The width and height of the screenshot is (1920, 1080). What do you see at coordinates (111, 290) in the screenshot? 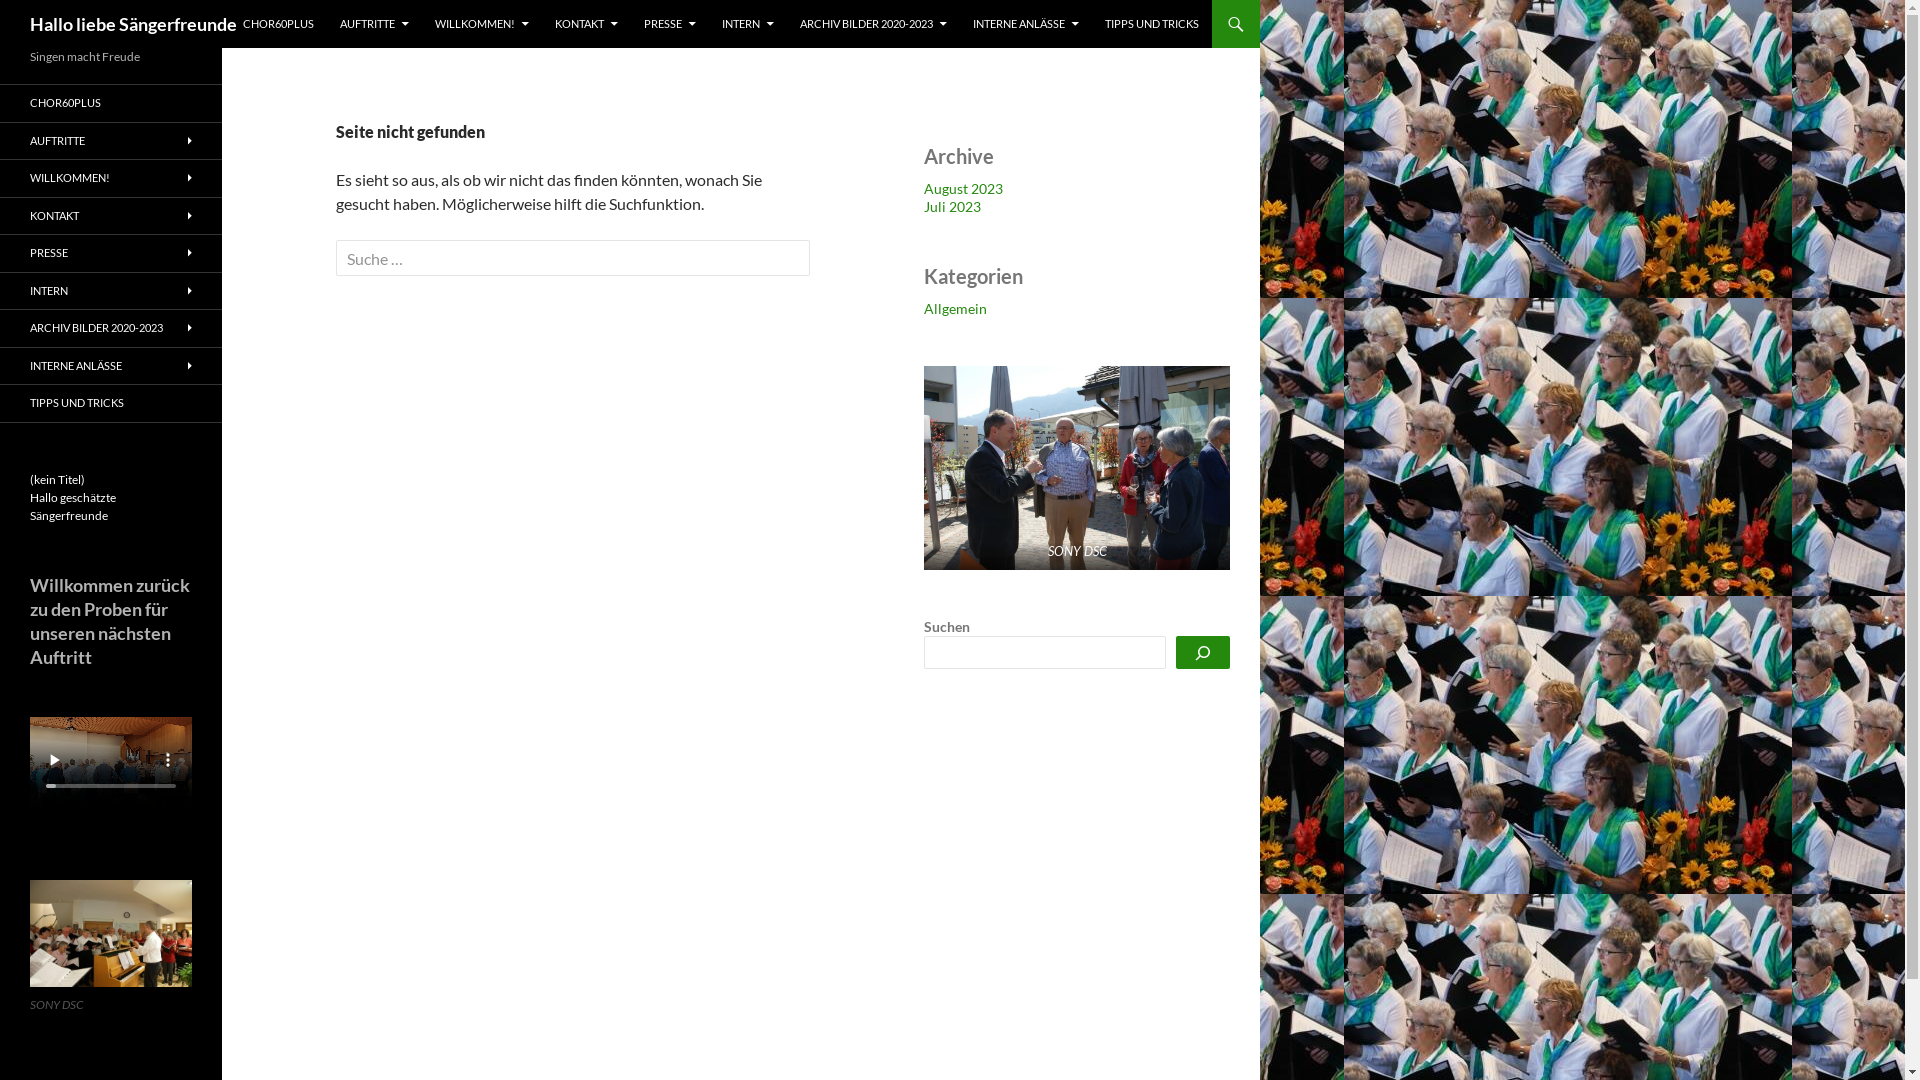
I see `INTERN` at bounding box center [111, 290].